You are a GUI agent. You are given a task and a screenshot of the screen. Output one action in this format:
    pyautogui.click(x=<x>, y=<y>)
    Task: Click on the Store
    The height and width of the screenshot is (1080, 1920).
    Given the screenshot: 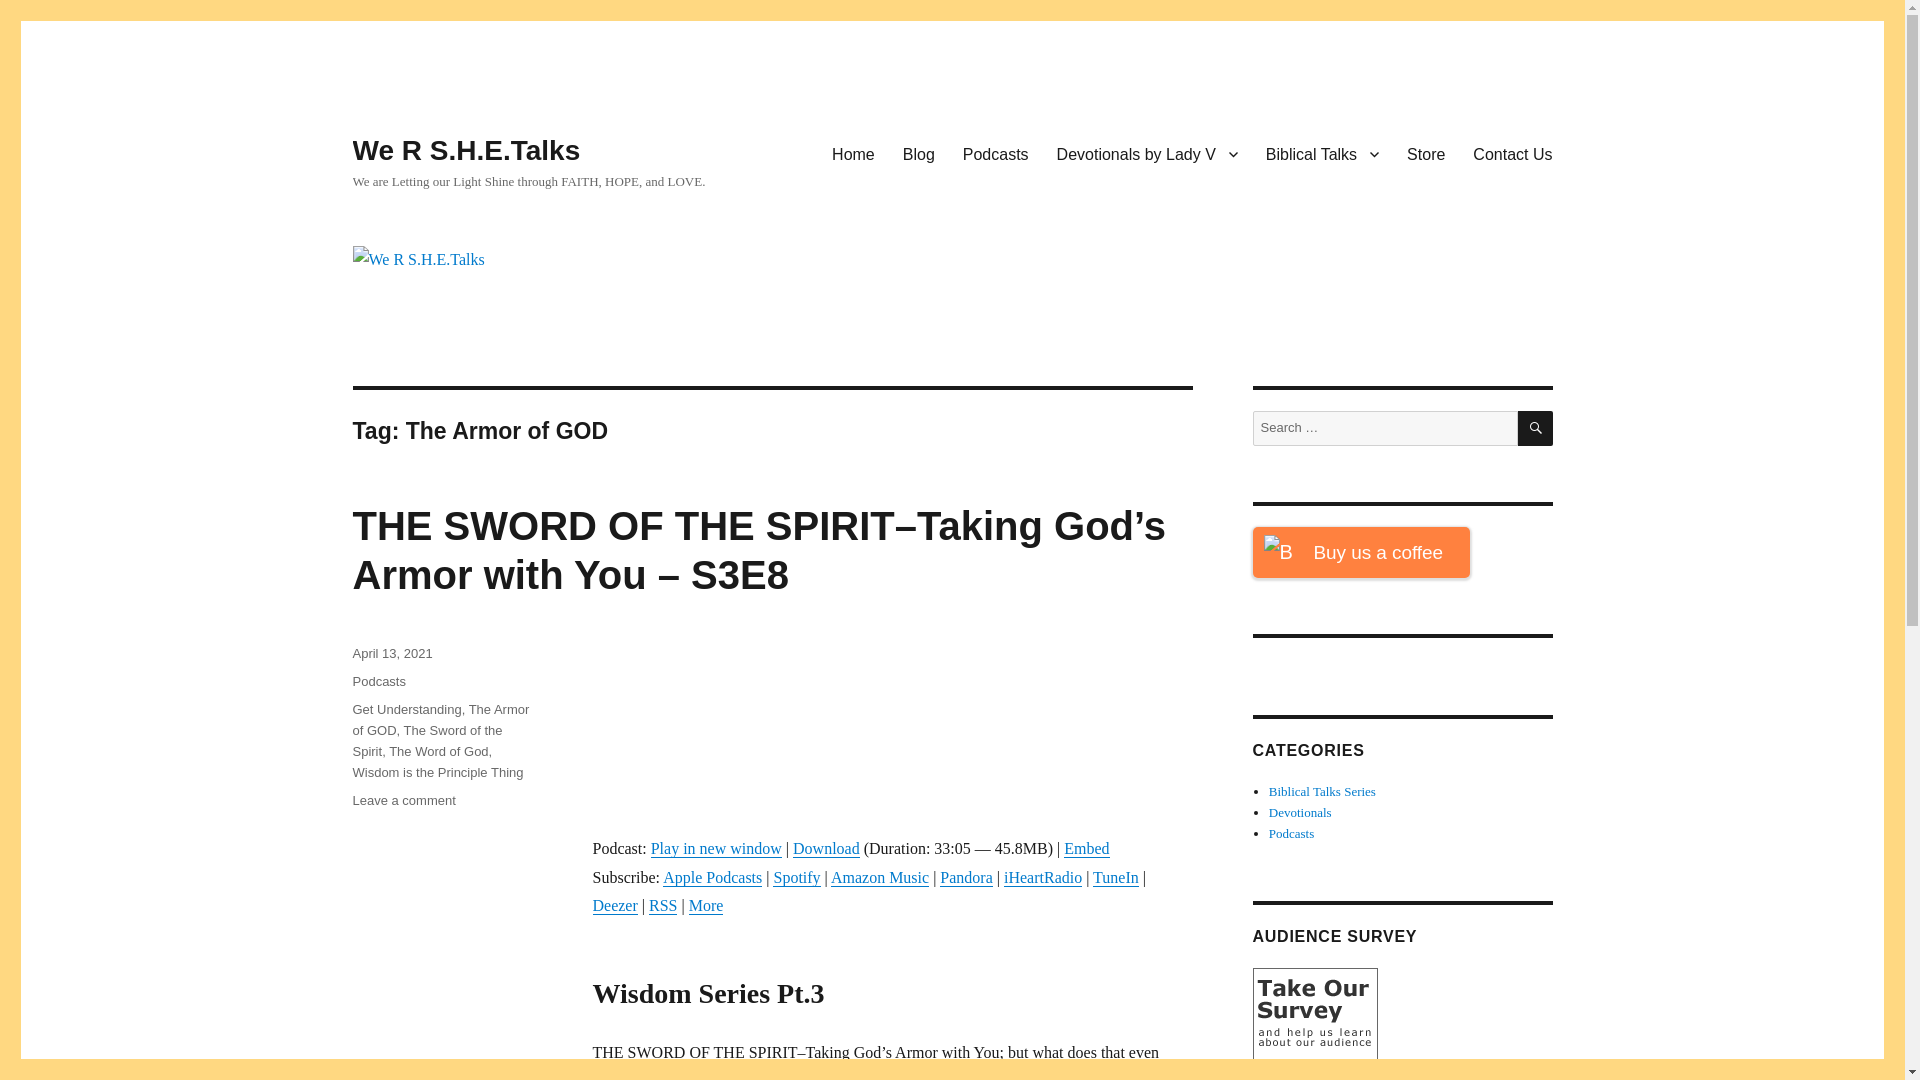 What is the action you would take?
    pyautogui.click(x=1426, y=153)
    